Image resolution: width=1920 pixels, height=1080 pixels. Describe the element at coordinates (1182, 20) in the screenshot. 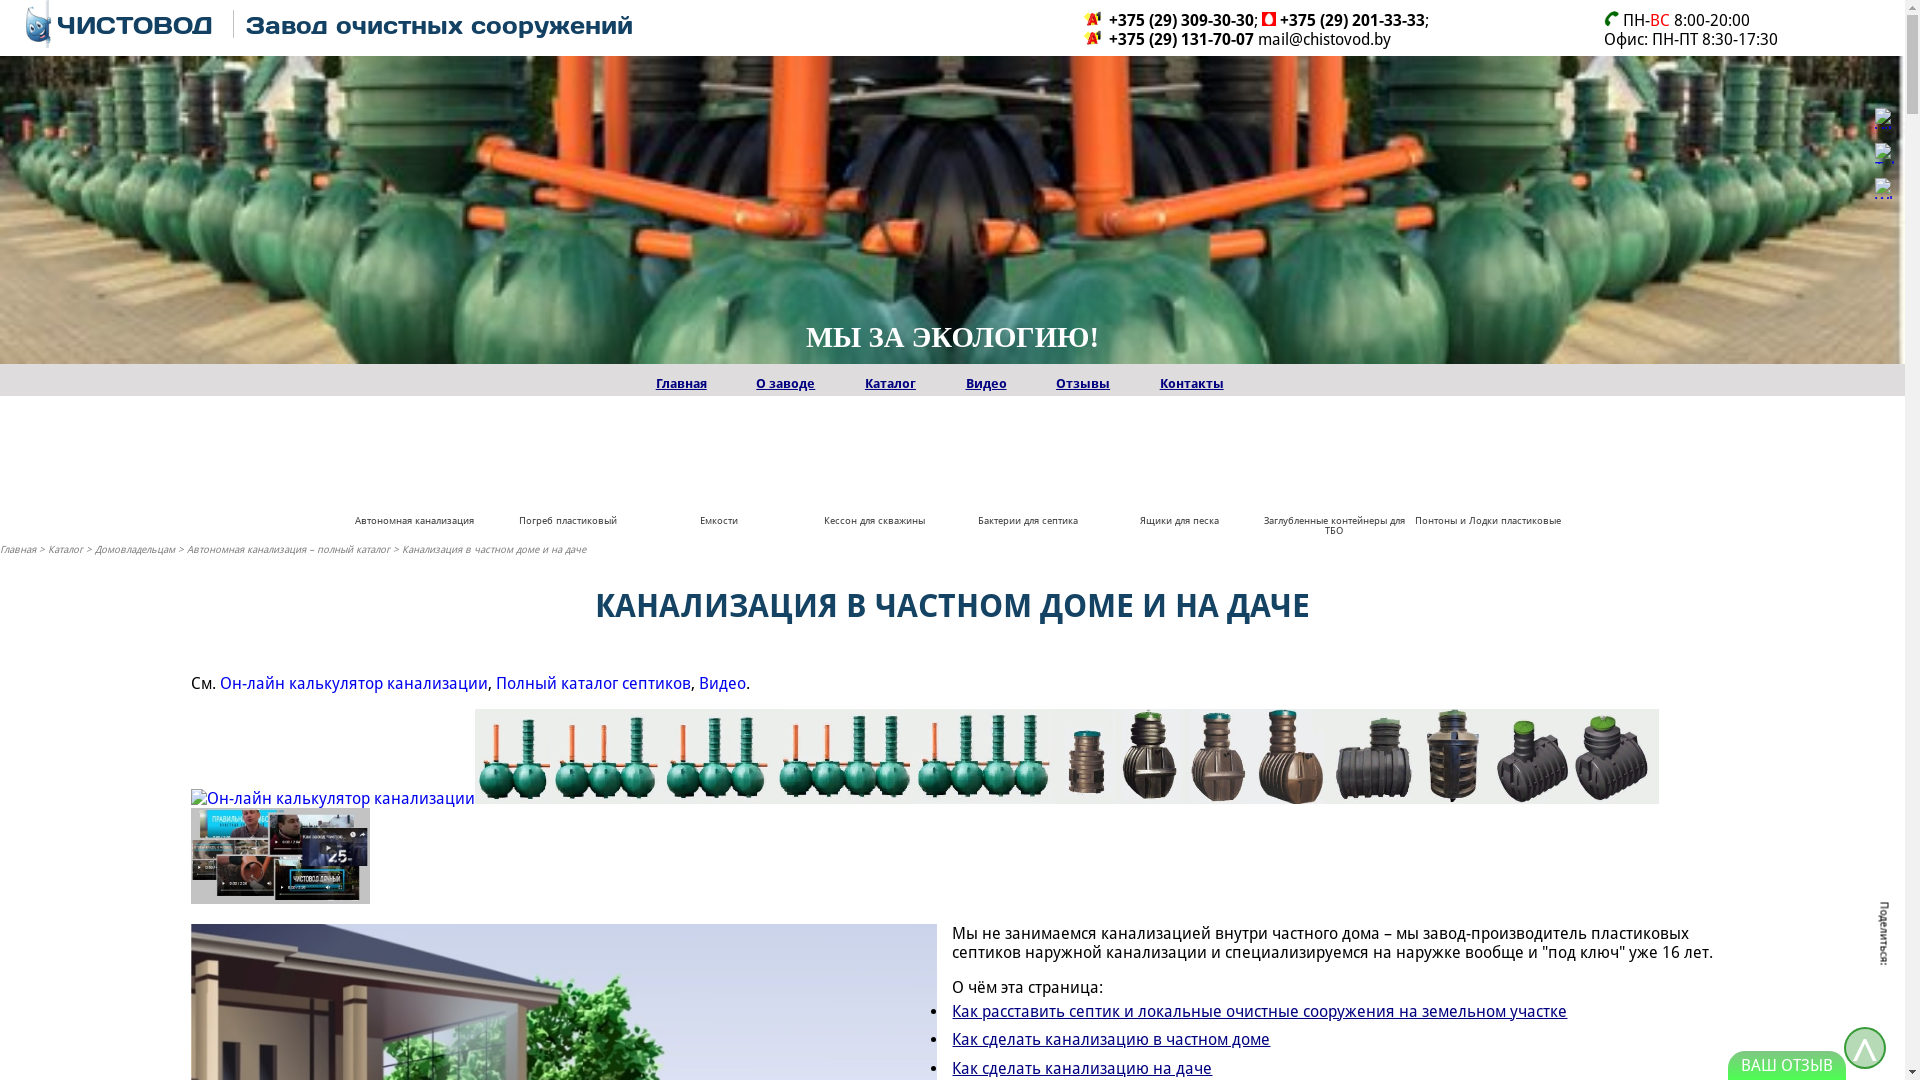

I see `+375 (29) 309-30-30` at that location.